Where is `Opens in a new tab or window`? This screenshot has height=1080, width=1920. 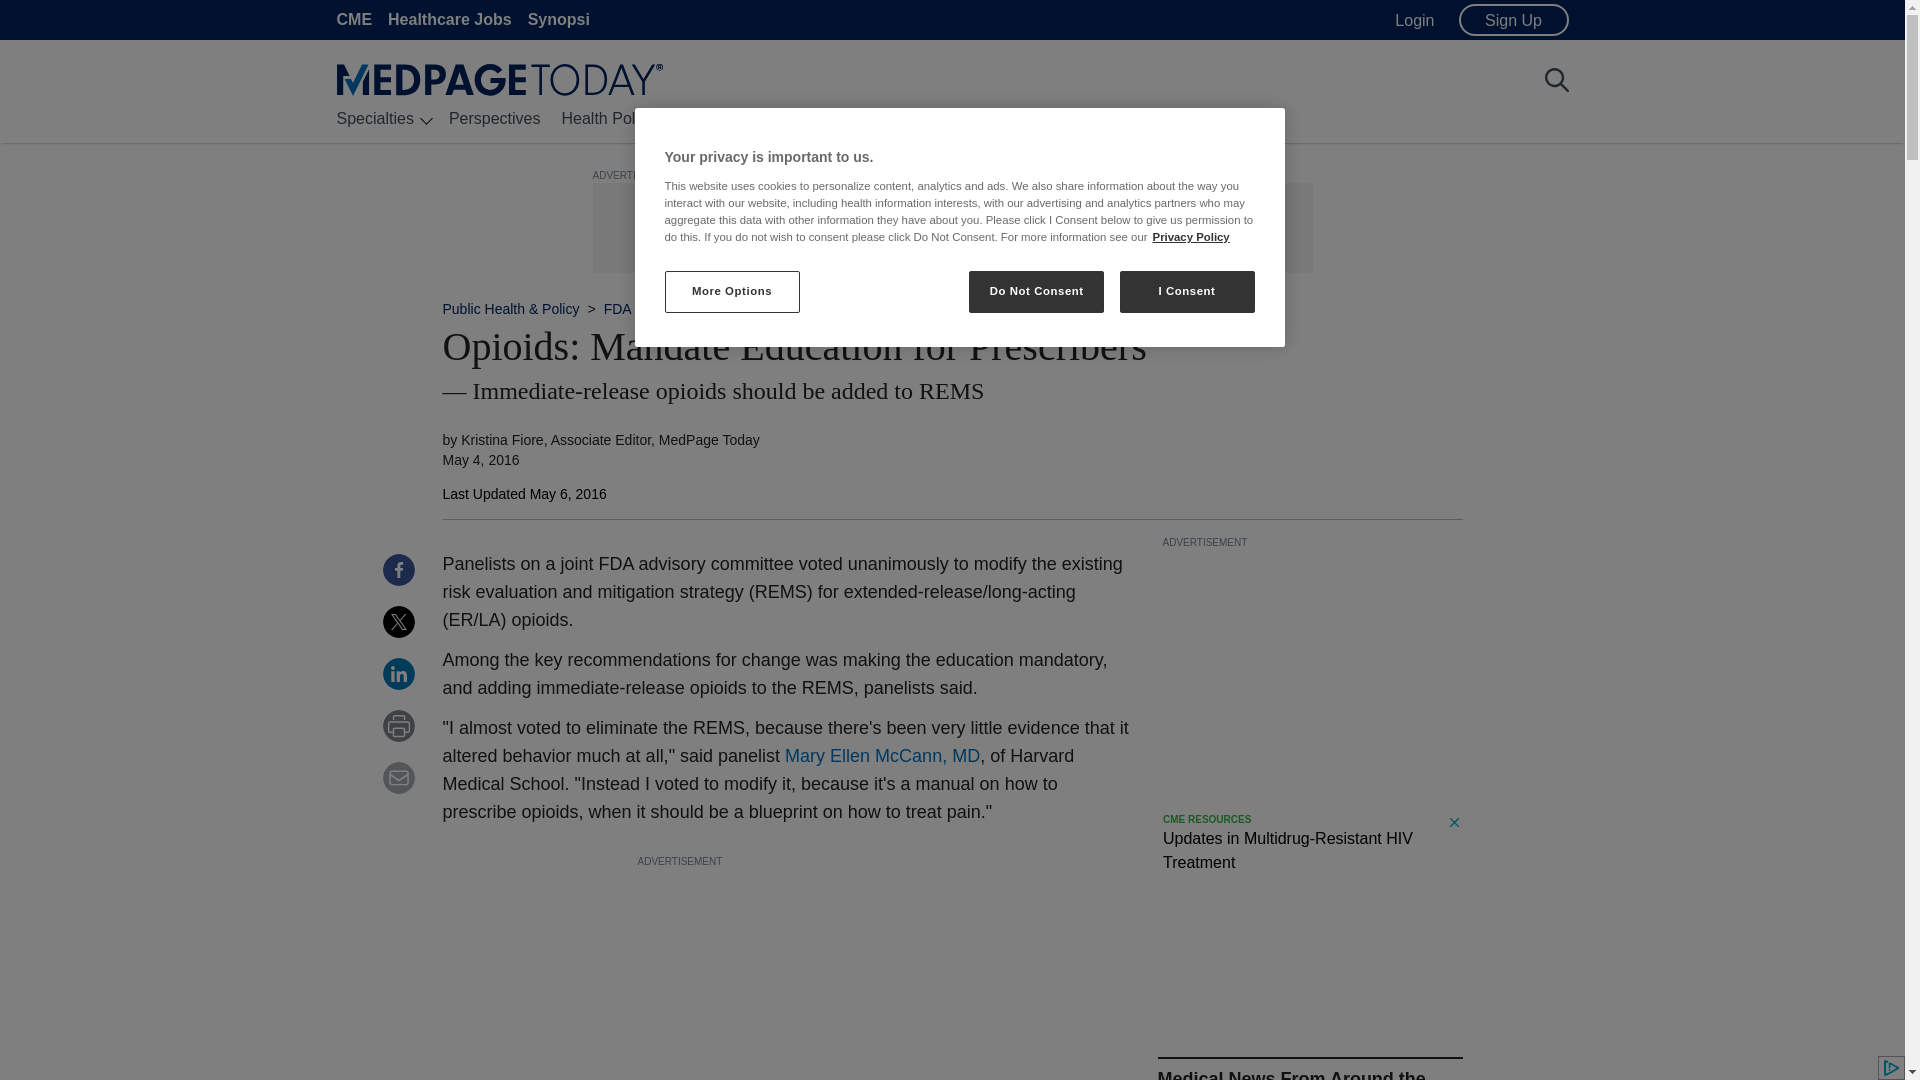
Opens in a new tab or window is located at coordinates (882, 756).